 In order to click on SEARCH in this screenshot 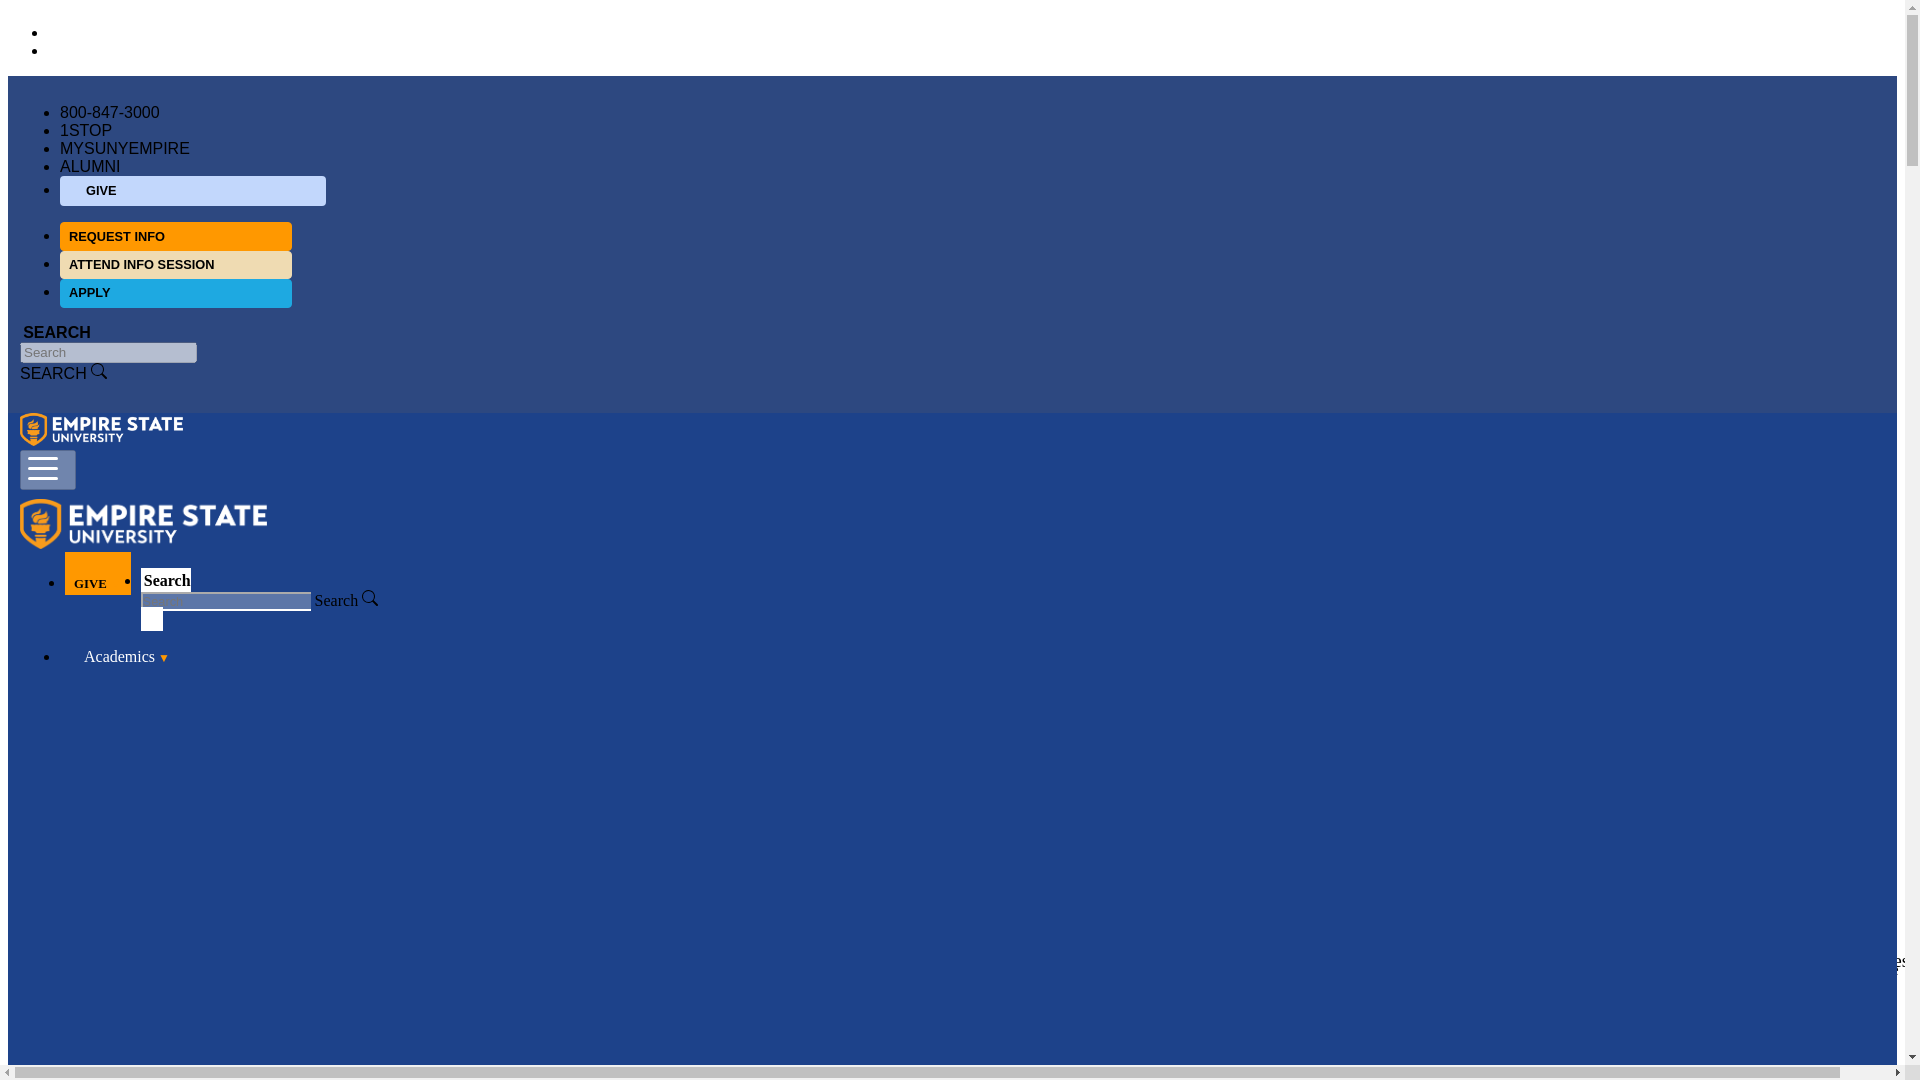, I will do `click(63, 372)`.